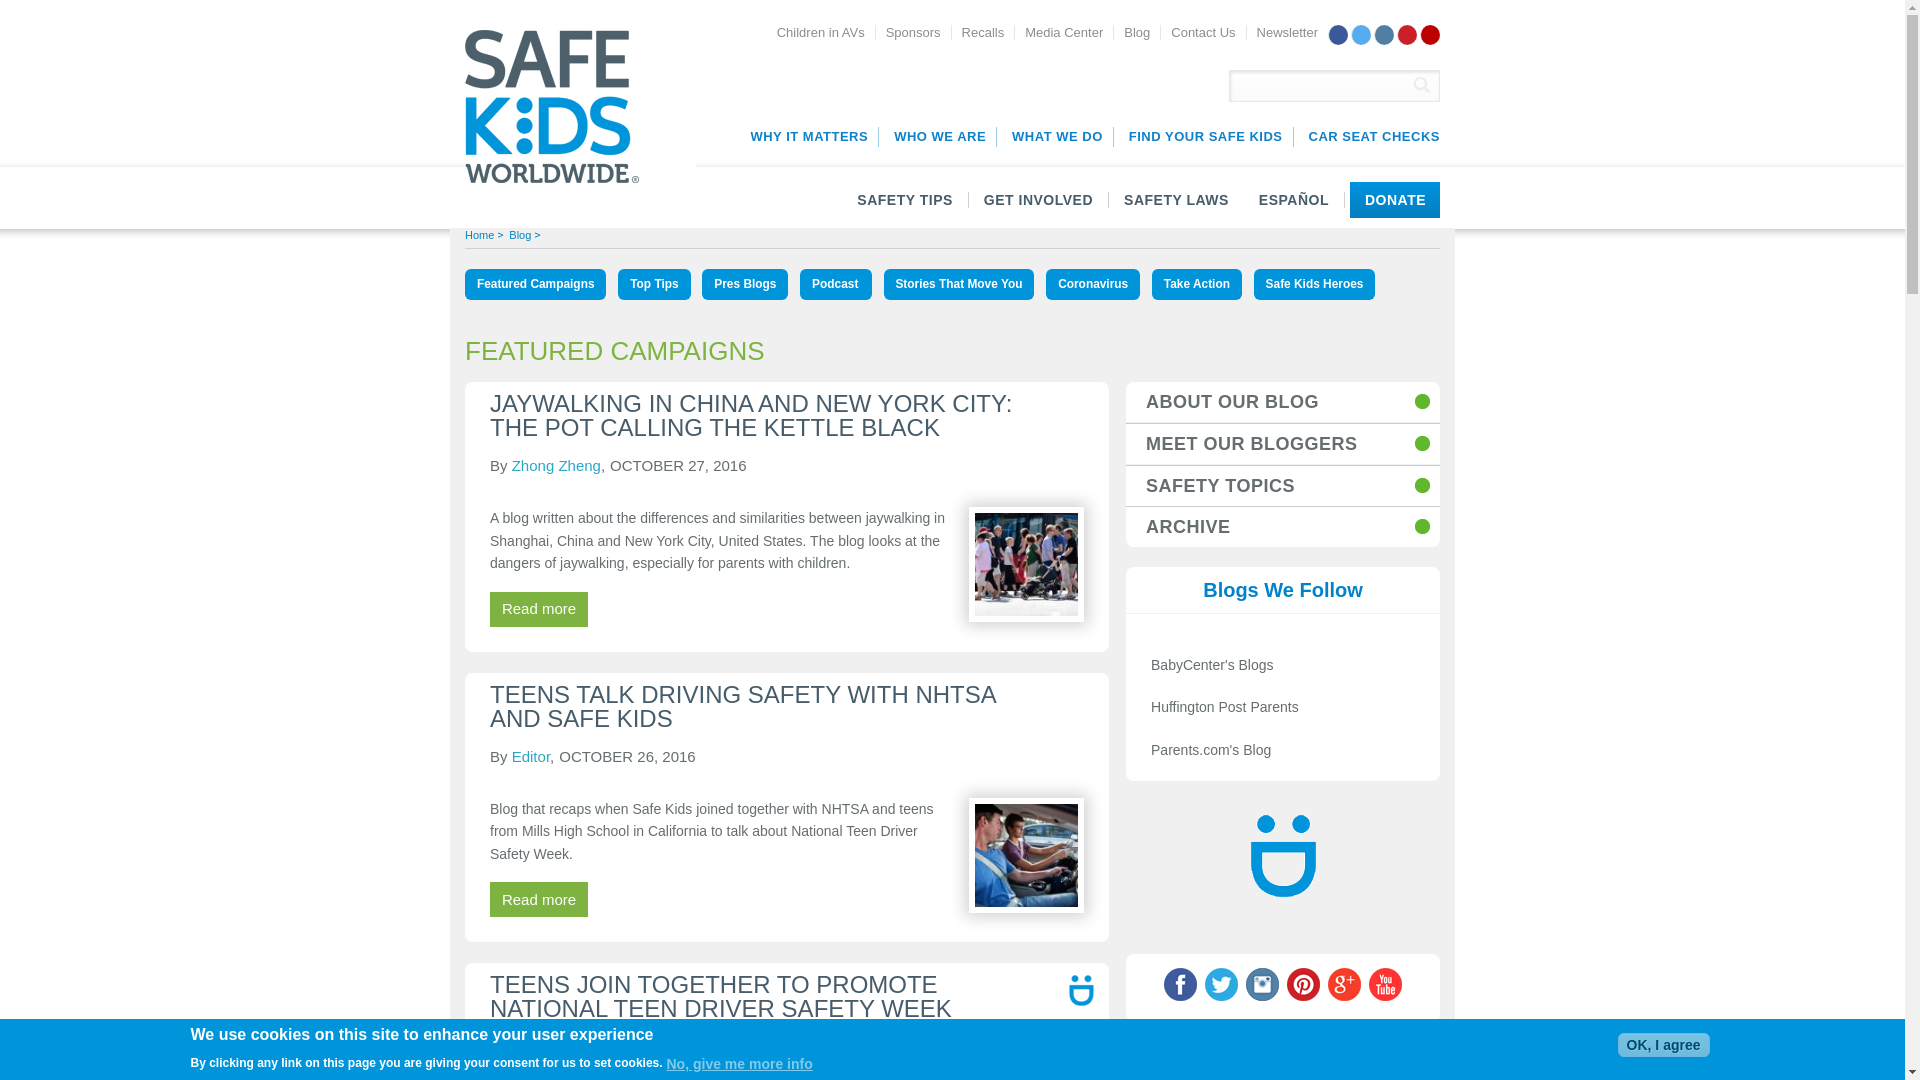  What do you see at coordinates (982, 32) in the screenshot?
I see `Recalls` at bounding box center [982, 32].